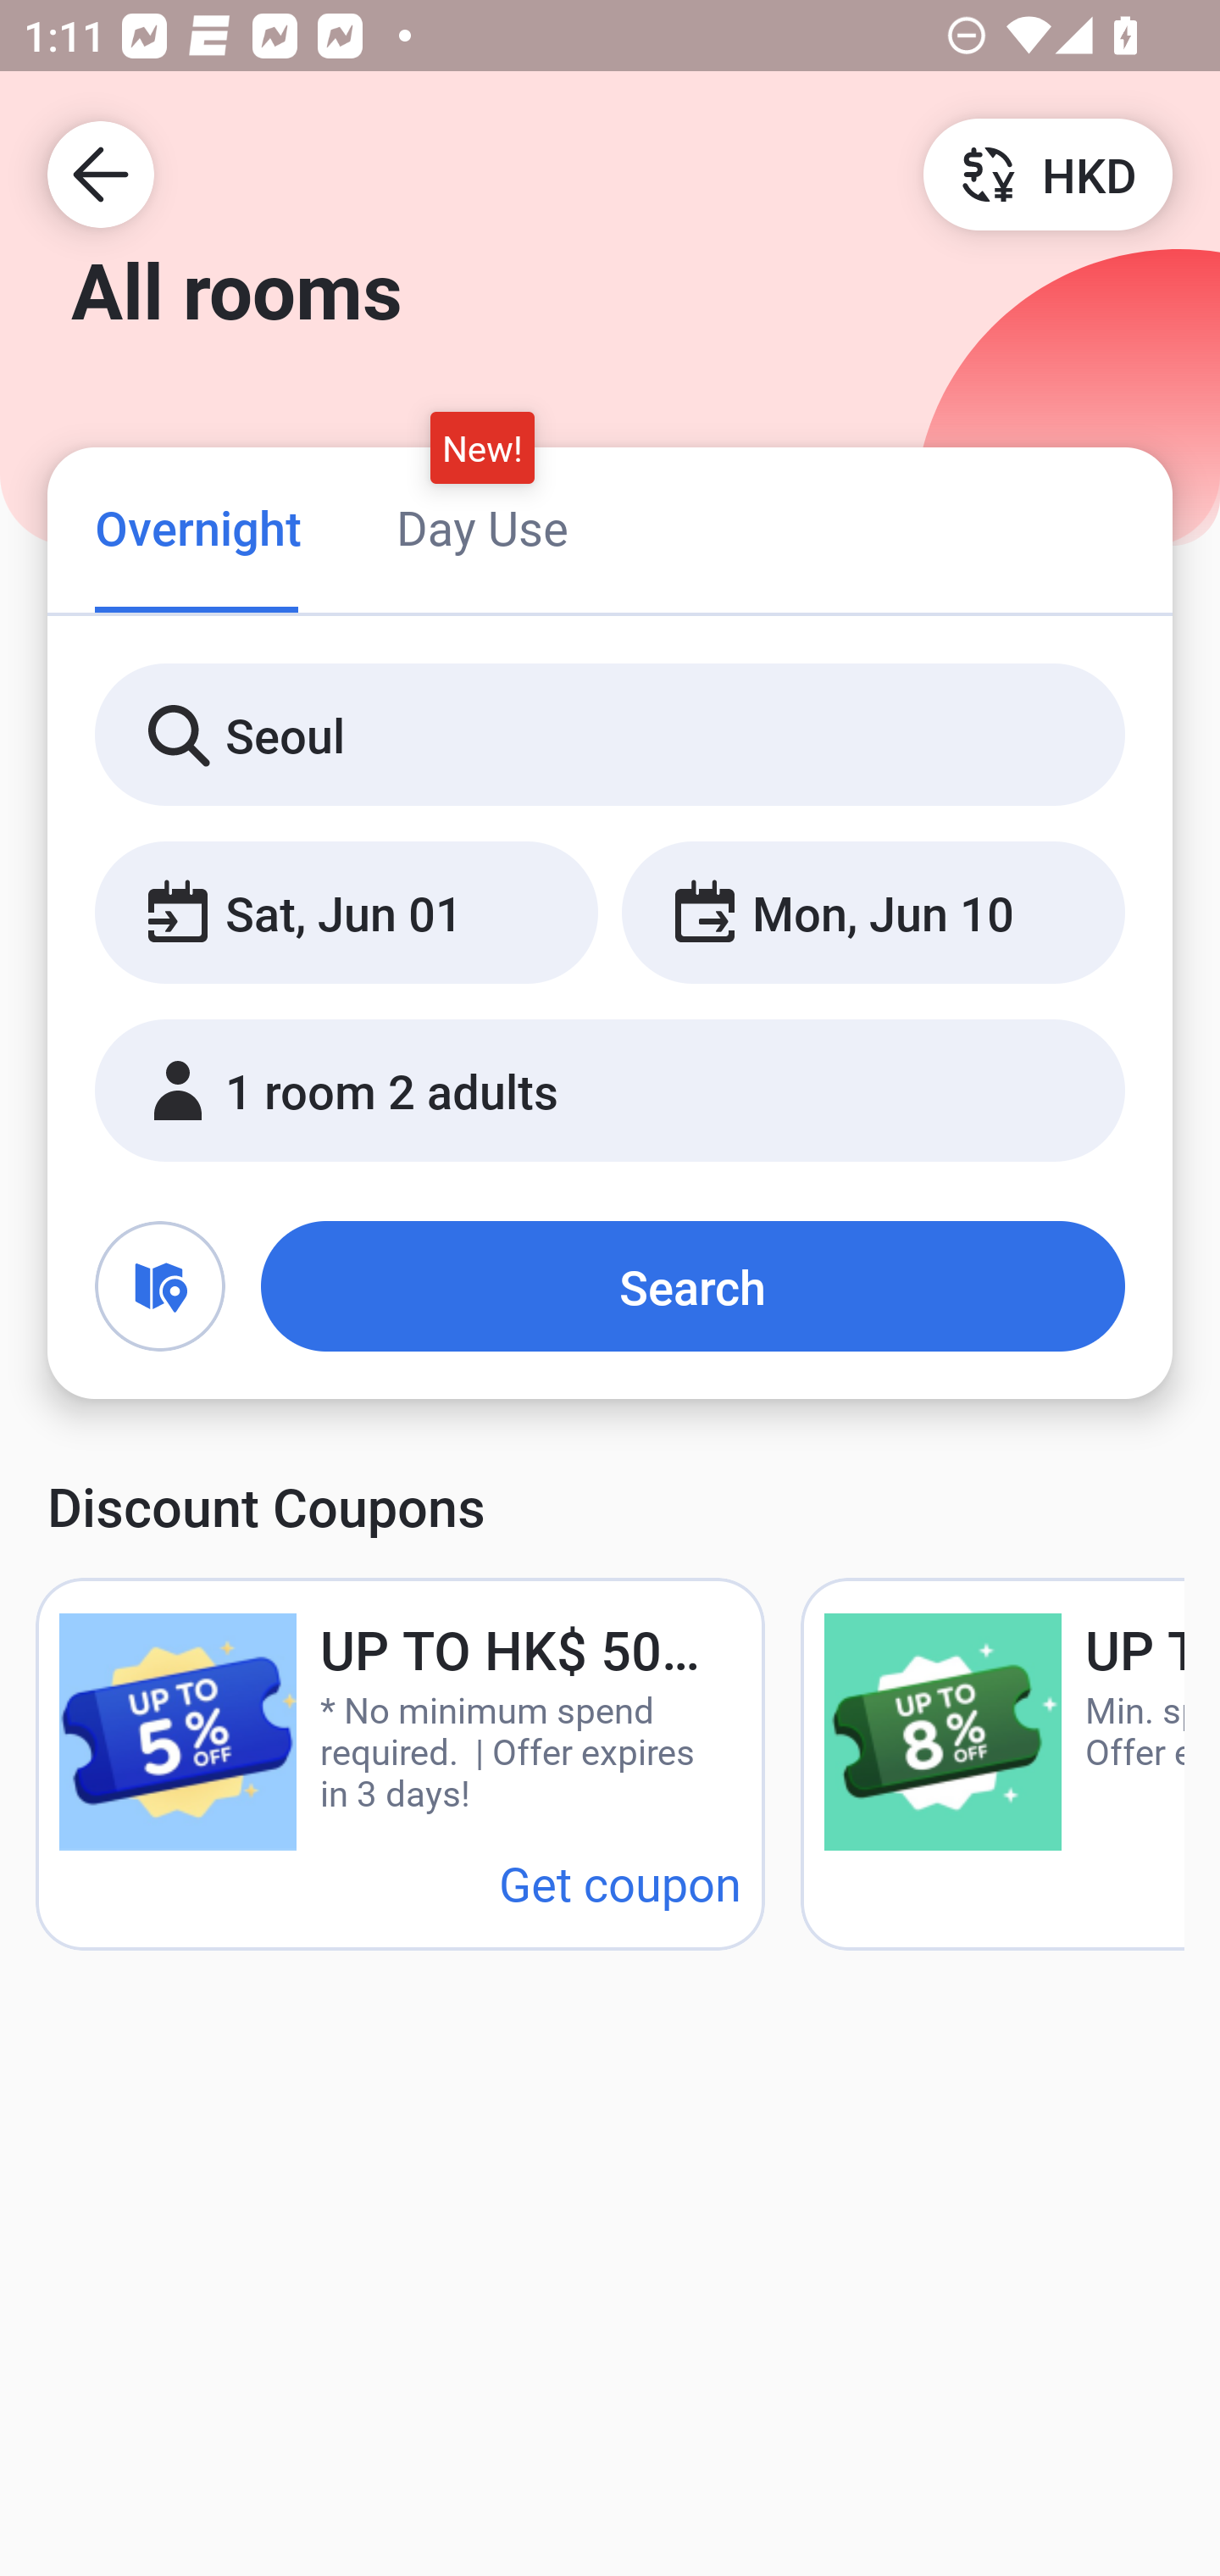 This screenshot has height=2576, width=1220. I want to click on HKD, so click(1047, 173).